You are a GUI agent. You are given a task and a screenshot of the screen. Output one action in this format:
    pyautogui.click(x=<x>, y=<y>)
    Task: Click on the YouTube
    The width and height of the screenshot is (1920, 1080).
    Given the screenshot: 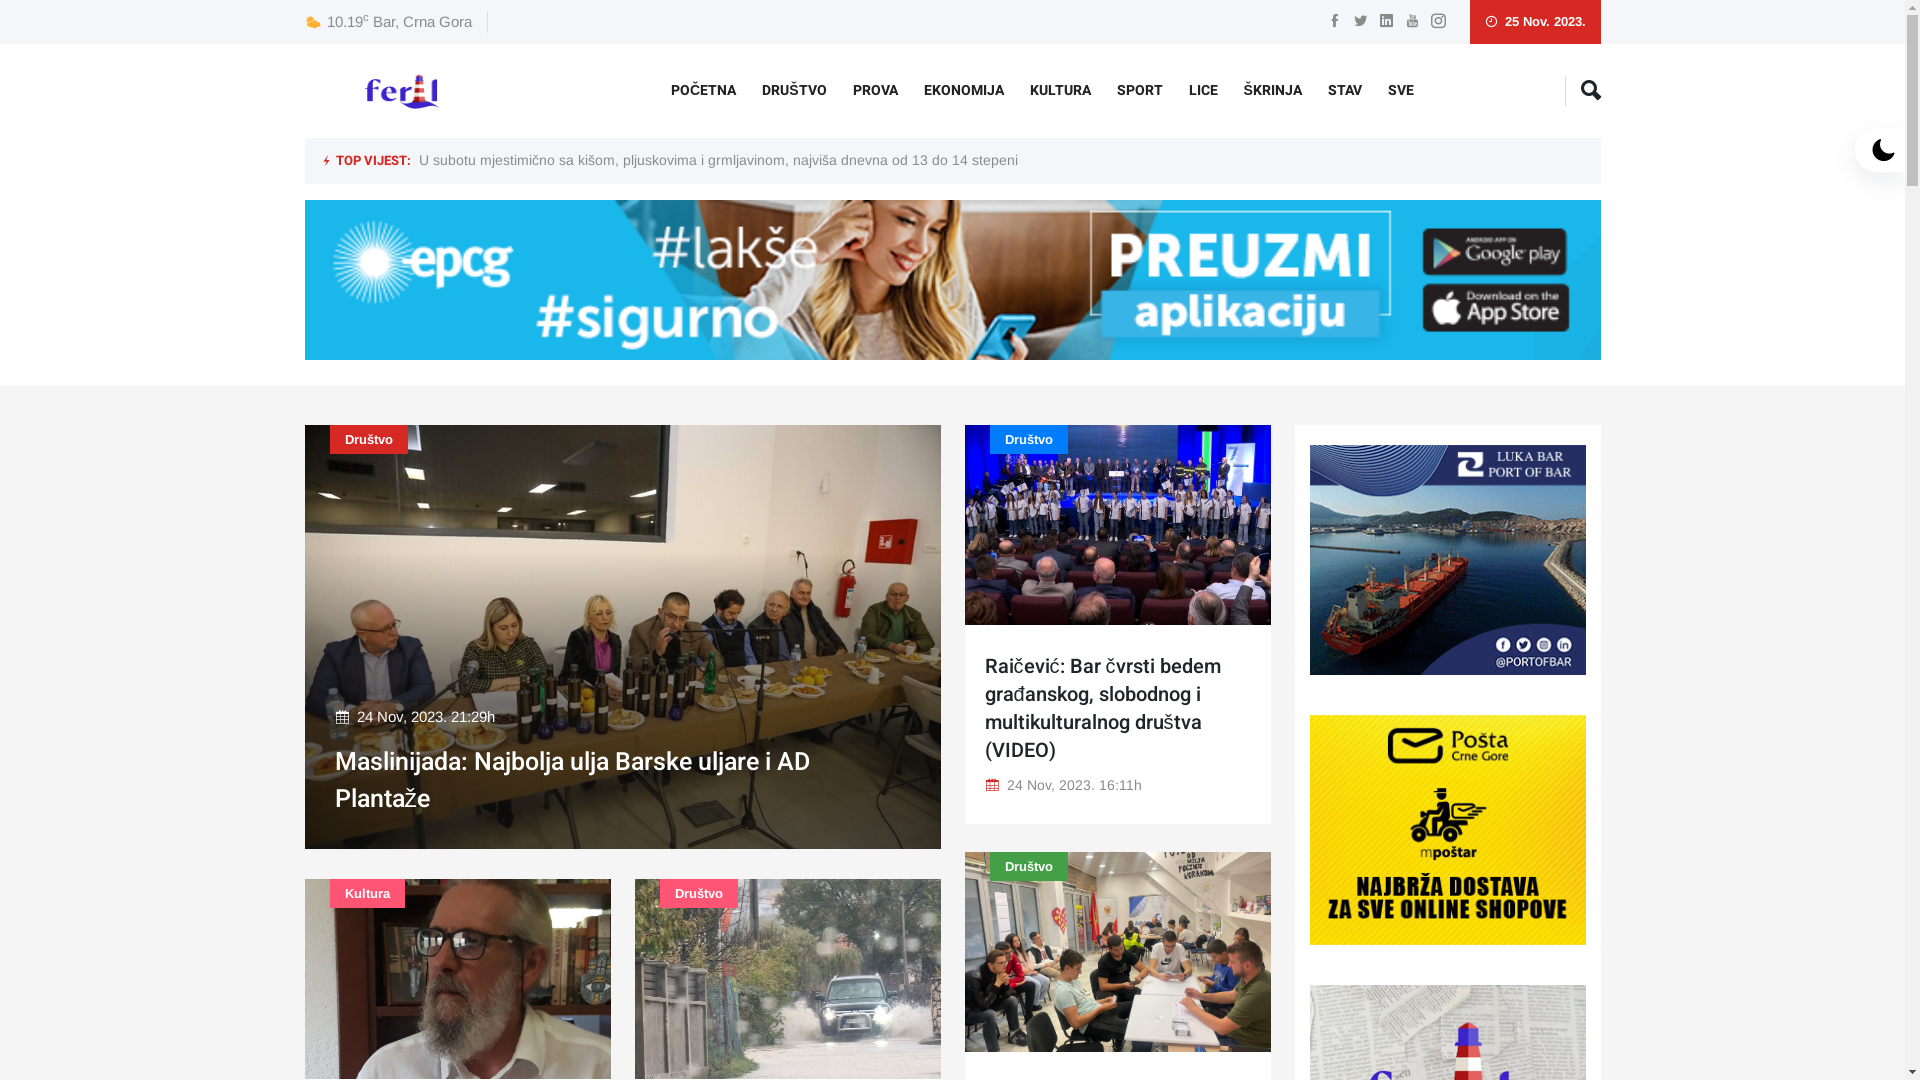 What is the action you would take?
    pyautogui.click(x=1412, y=22)
    